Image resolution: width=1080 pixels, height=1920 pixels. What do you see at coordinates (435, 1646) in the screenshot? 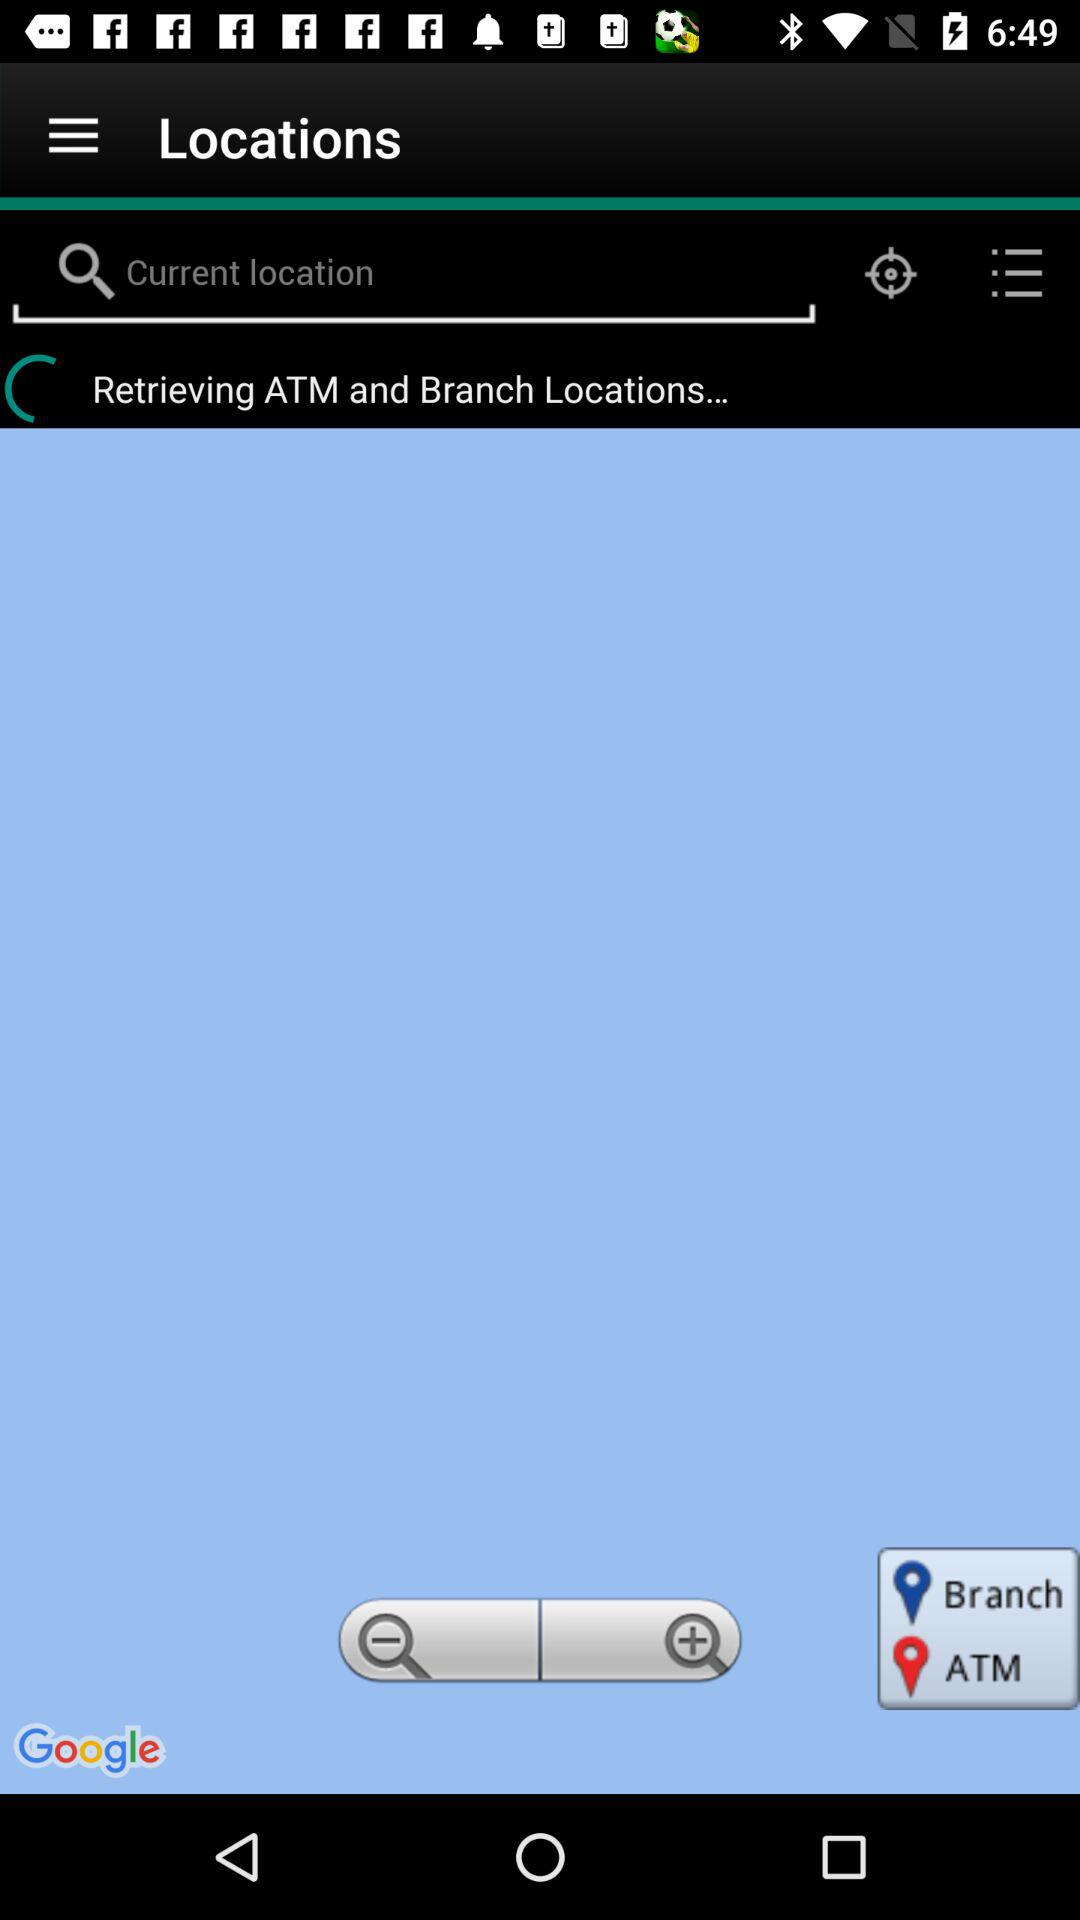
I see `zoom-out on map` at bounding box center [435, 1646].